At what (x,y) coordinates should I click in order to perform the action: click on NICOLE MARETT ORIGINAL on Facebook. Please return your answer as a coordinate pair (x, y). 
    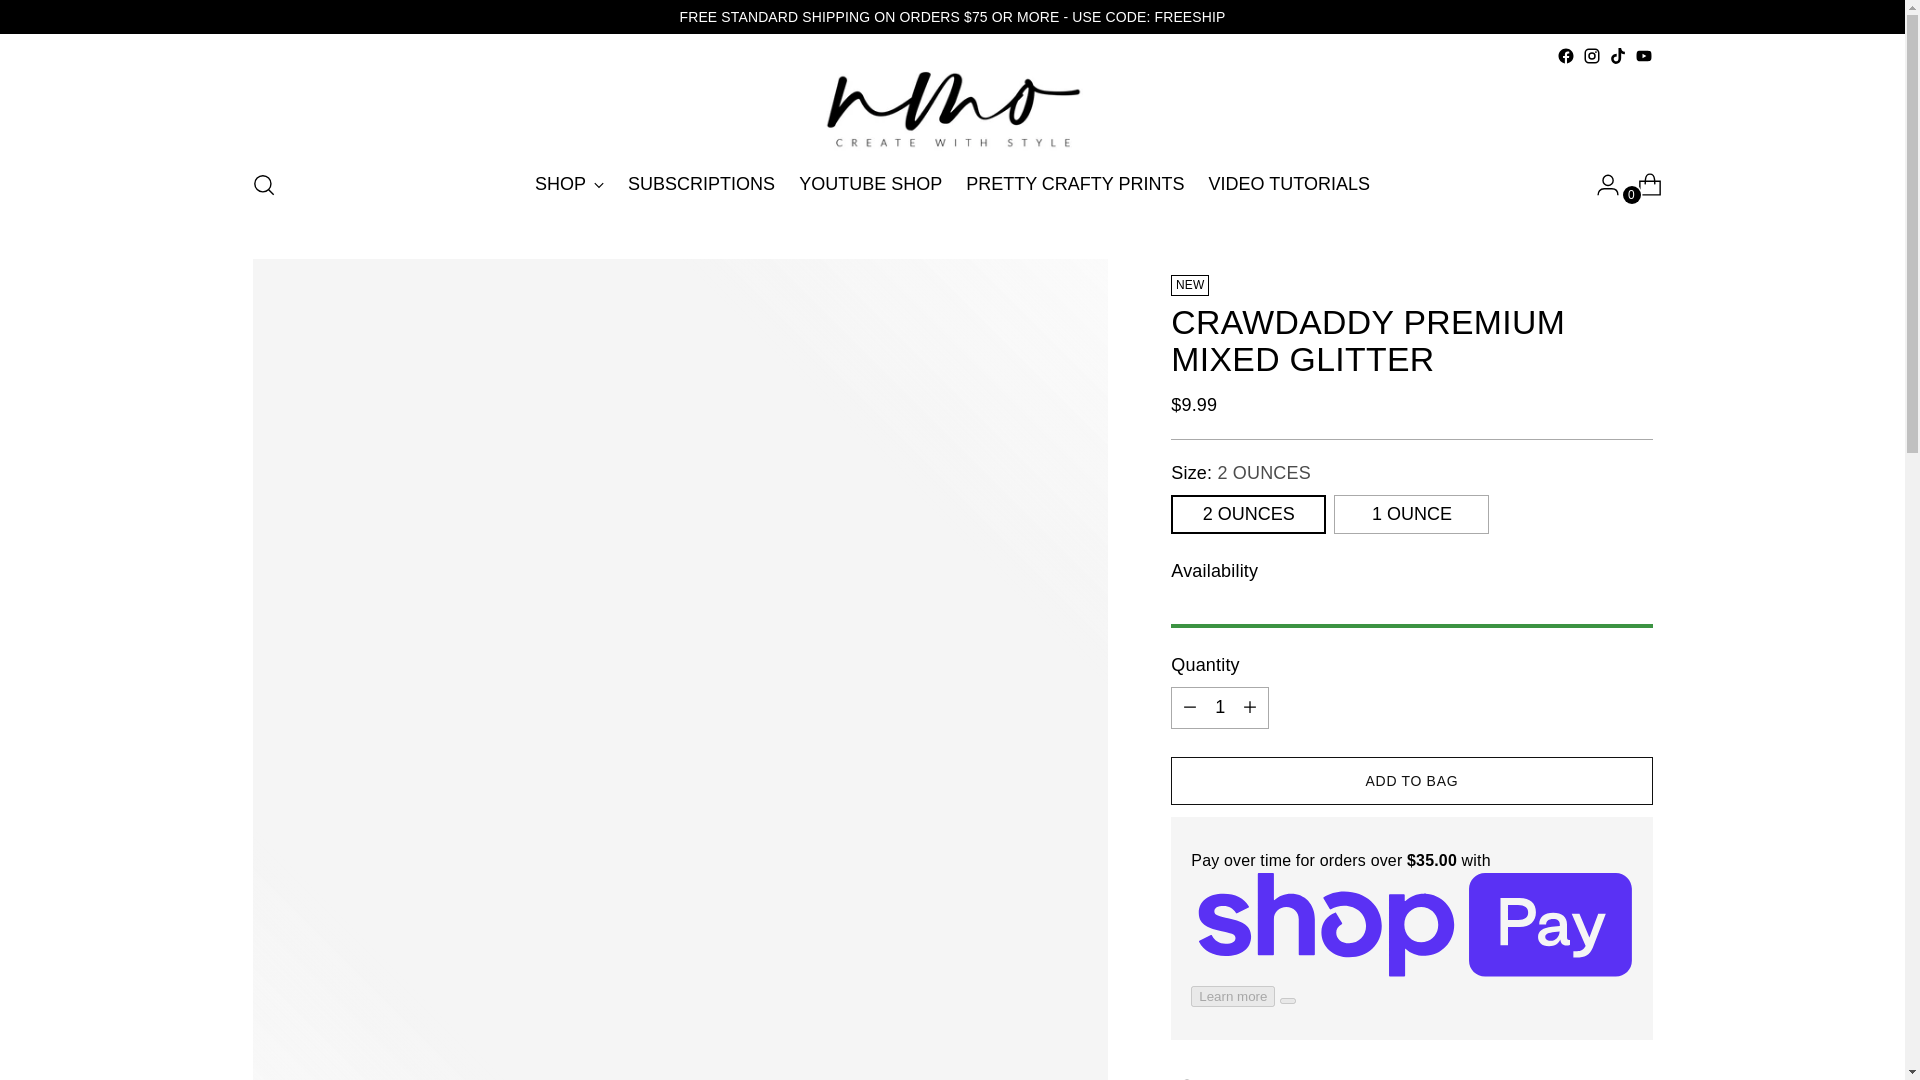
    Looking at the image, I should click on (1564, 56).